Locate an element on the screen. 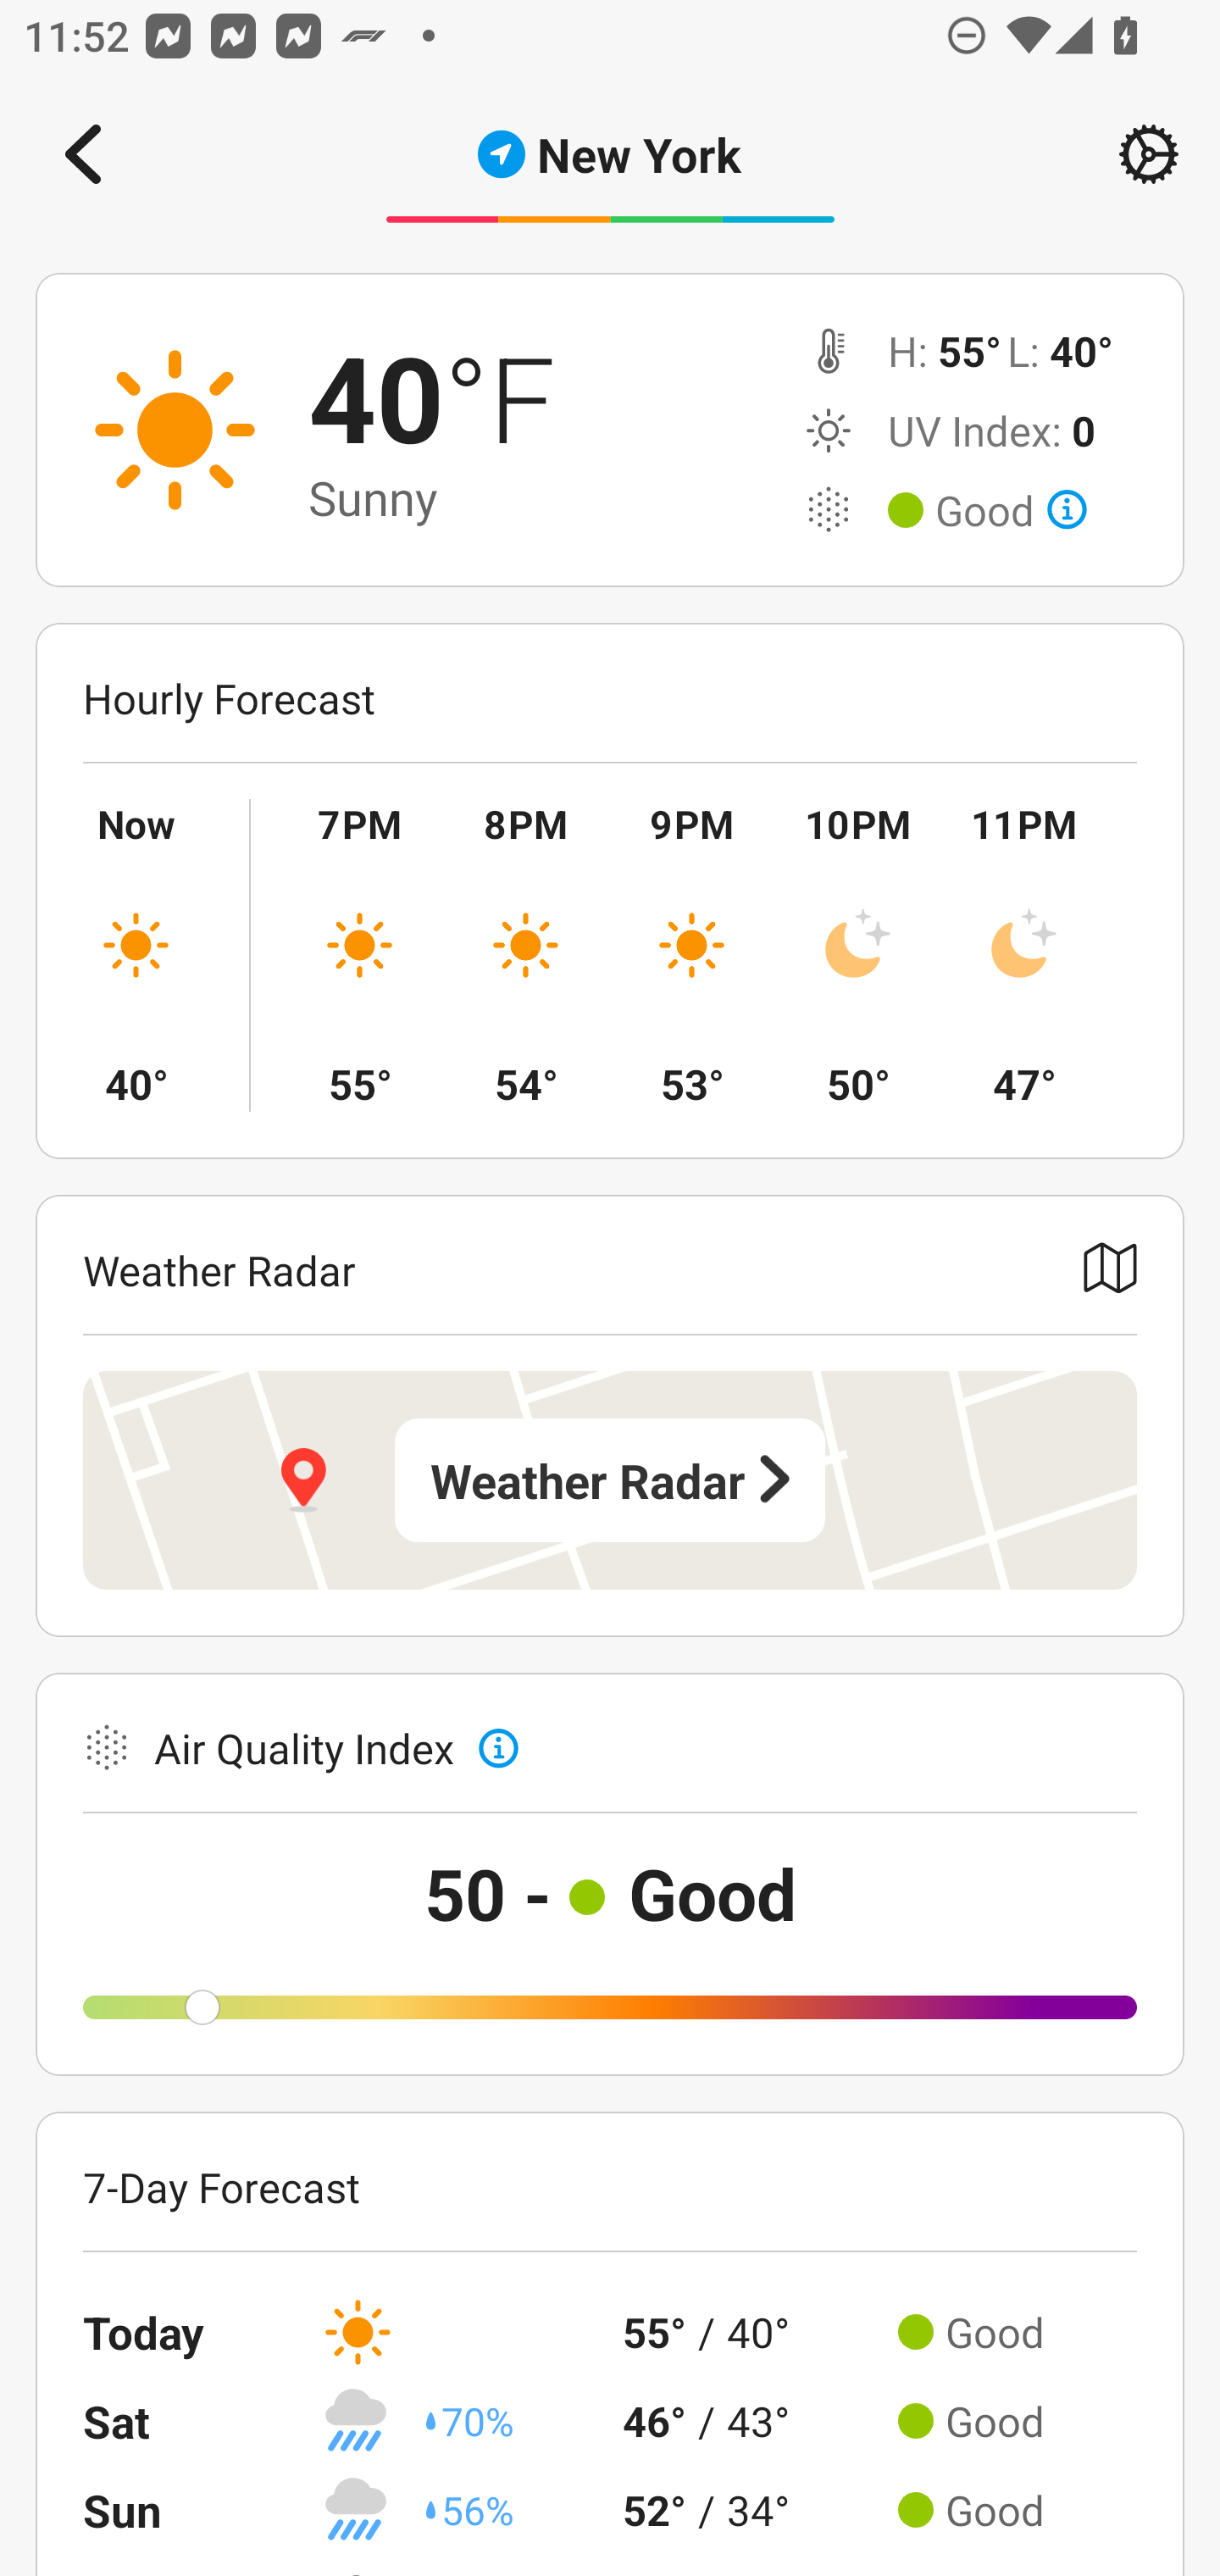  Setting is located at coordinates (1149, 154).